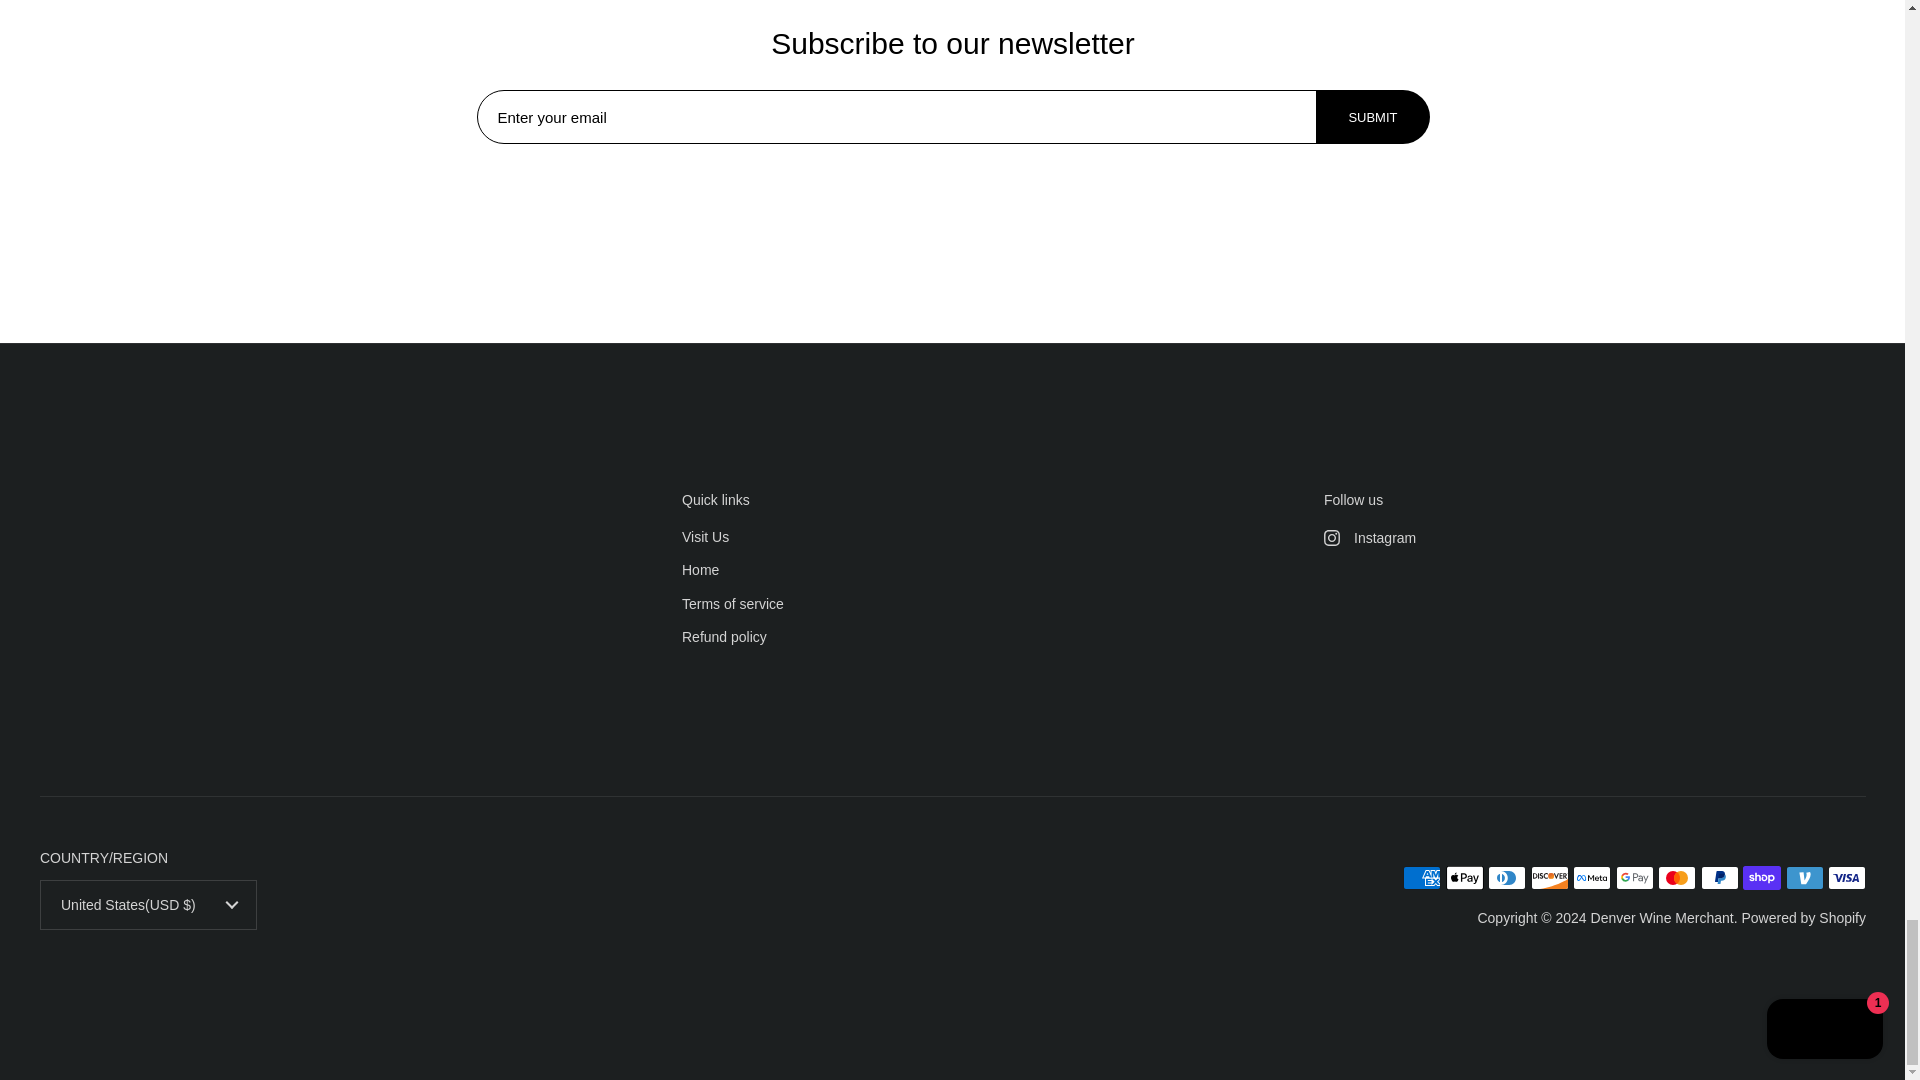 The image size is (1920, 1080). What do you see at coordinates (1507, 878) in the screenshot?
I see `Diners Club` at bounding box center [1507, 878].